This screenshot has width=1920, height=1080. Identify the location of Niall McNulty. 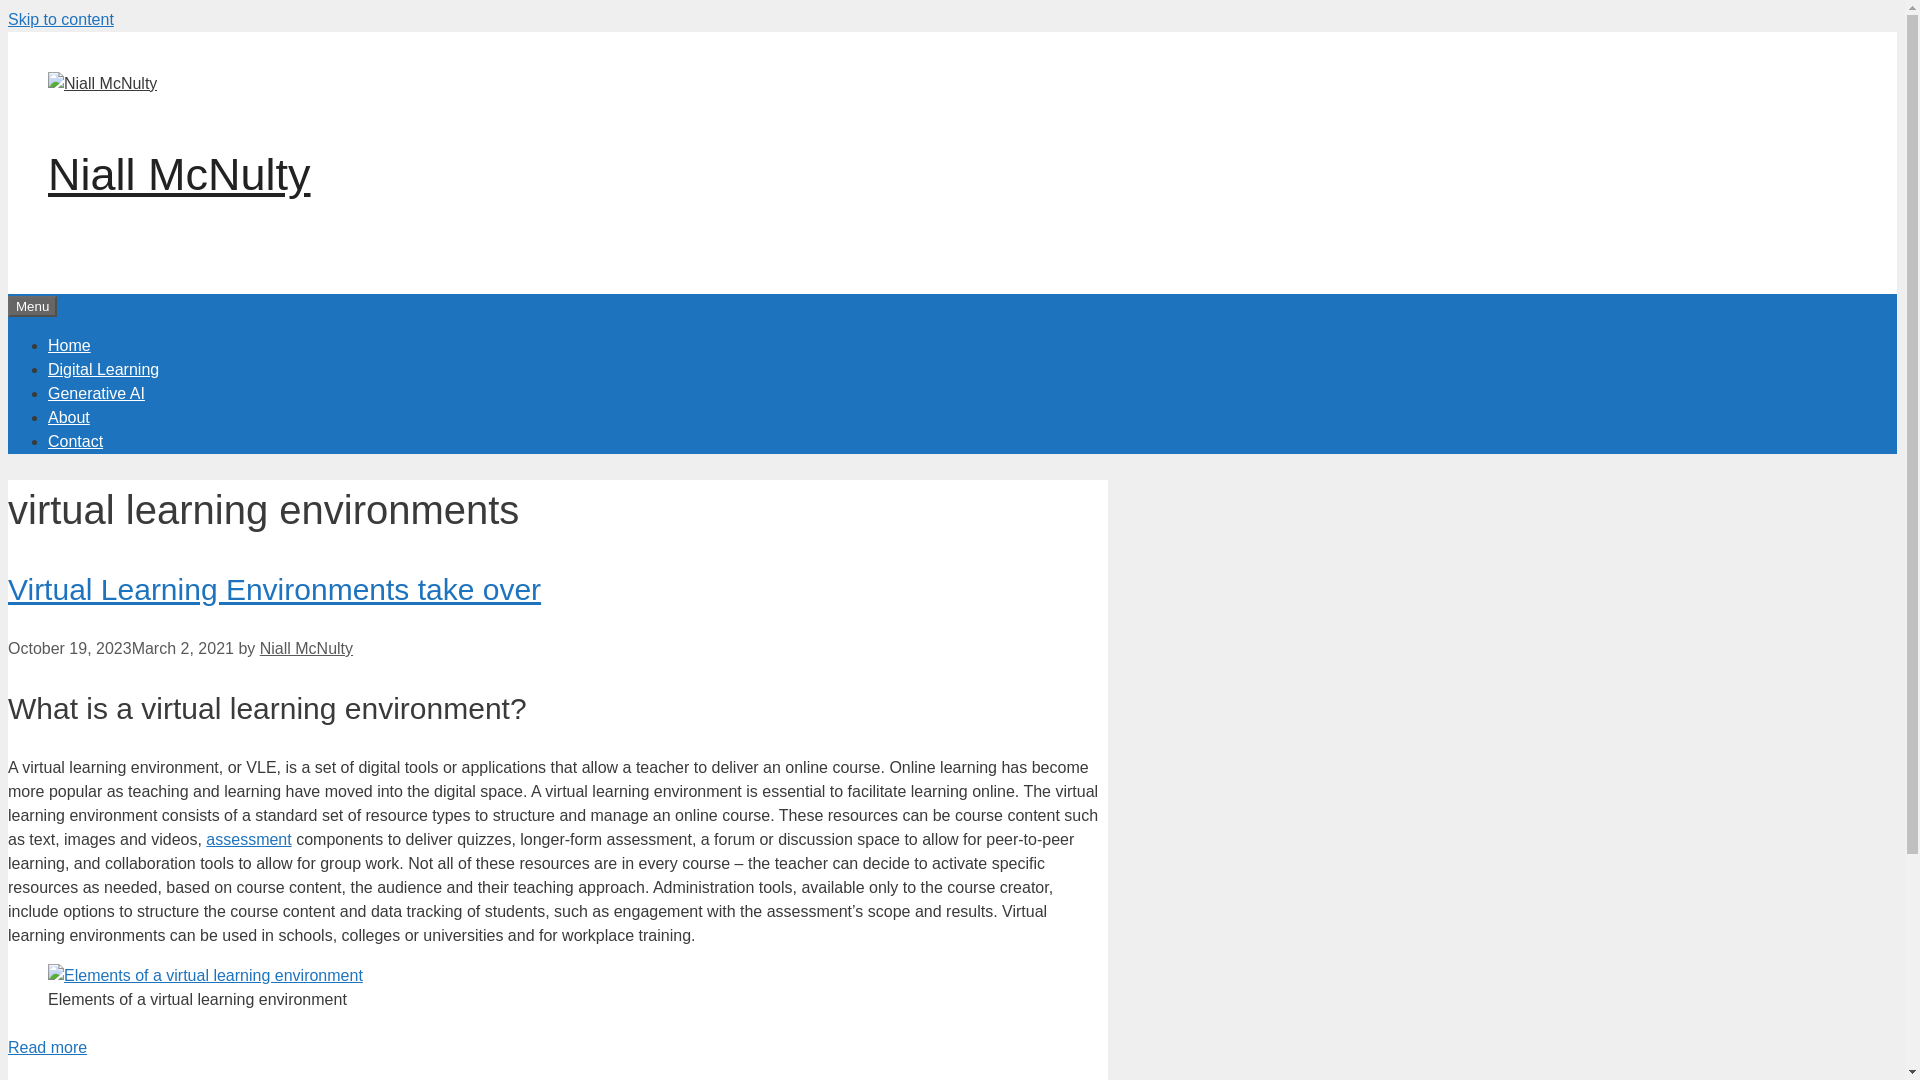
(180, 174).